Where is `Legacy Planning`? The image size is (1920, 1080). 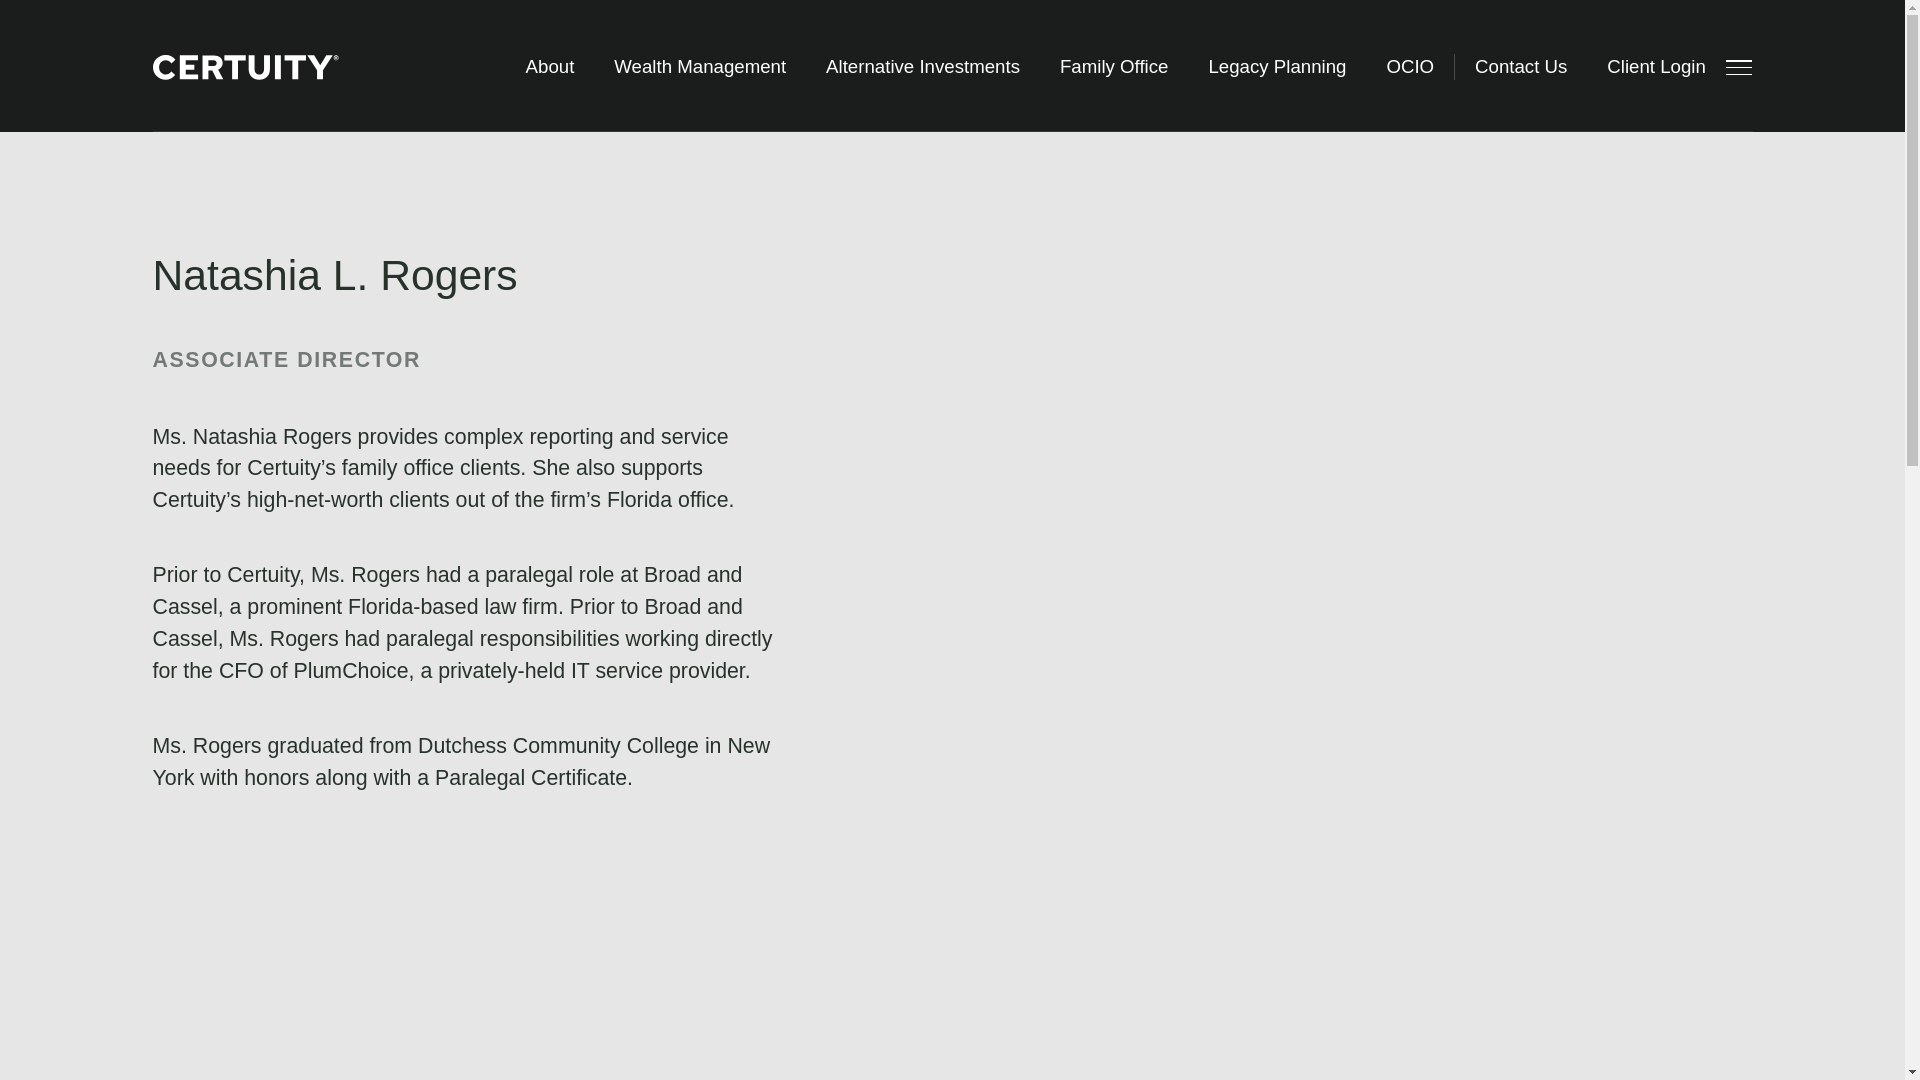
Legacy Planning is located at coordinates (1276, 66).